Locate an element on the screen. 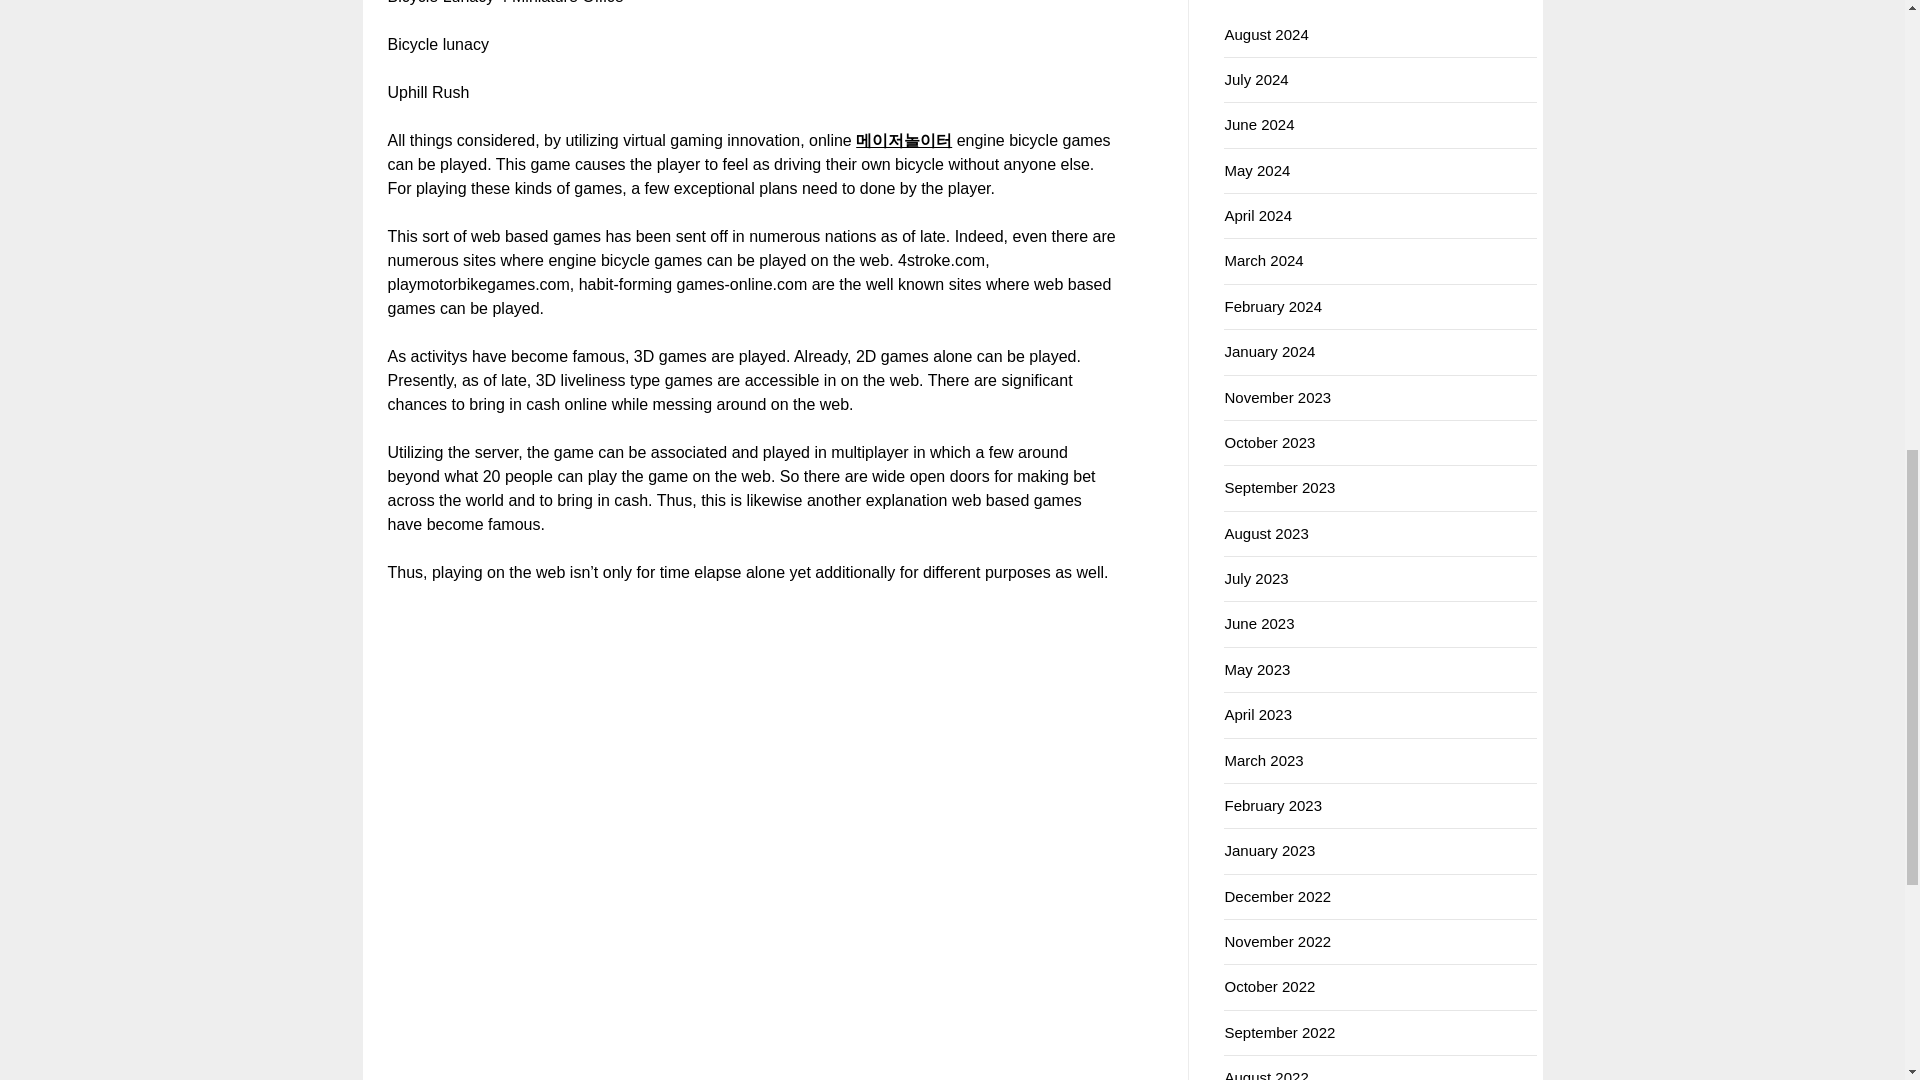 The width and height of the screenshot is (1920, 1080). December 2022 is located at coordinates (1277, 896).